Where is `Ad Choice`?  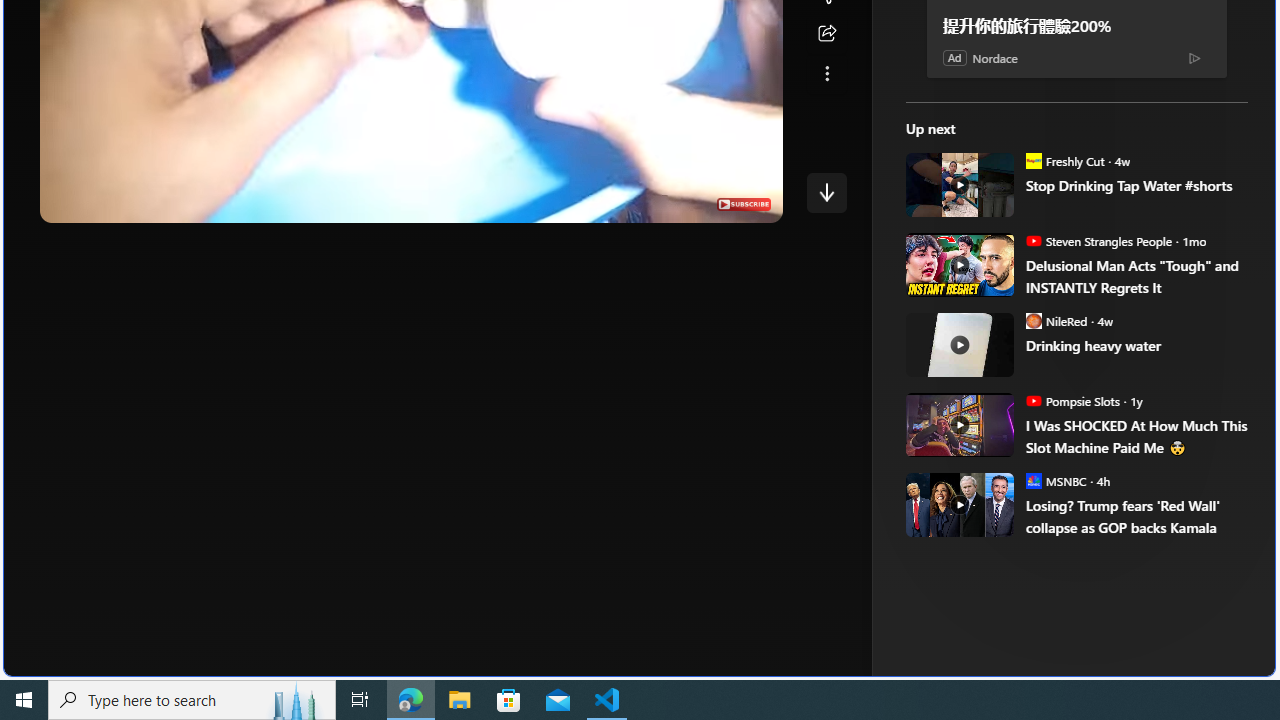
Ad Choice is located at coordinates (1194, 58).